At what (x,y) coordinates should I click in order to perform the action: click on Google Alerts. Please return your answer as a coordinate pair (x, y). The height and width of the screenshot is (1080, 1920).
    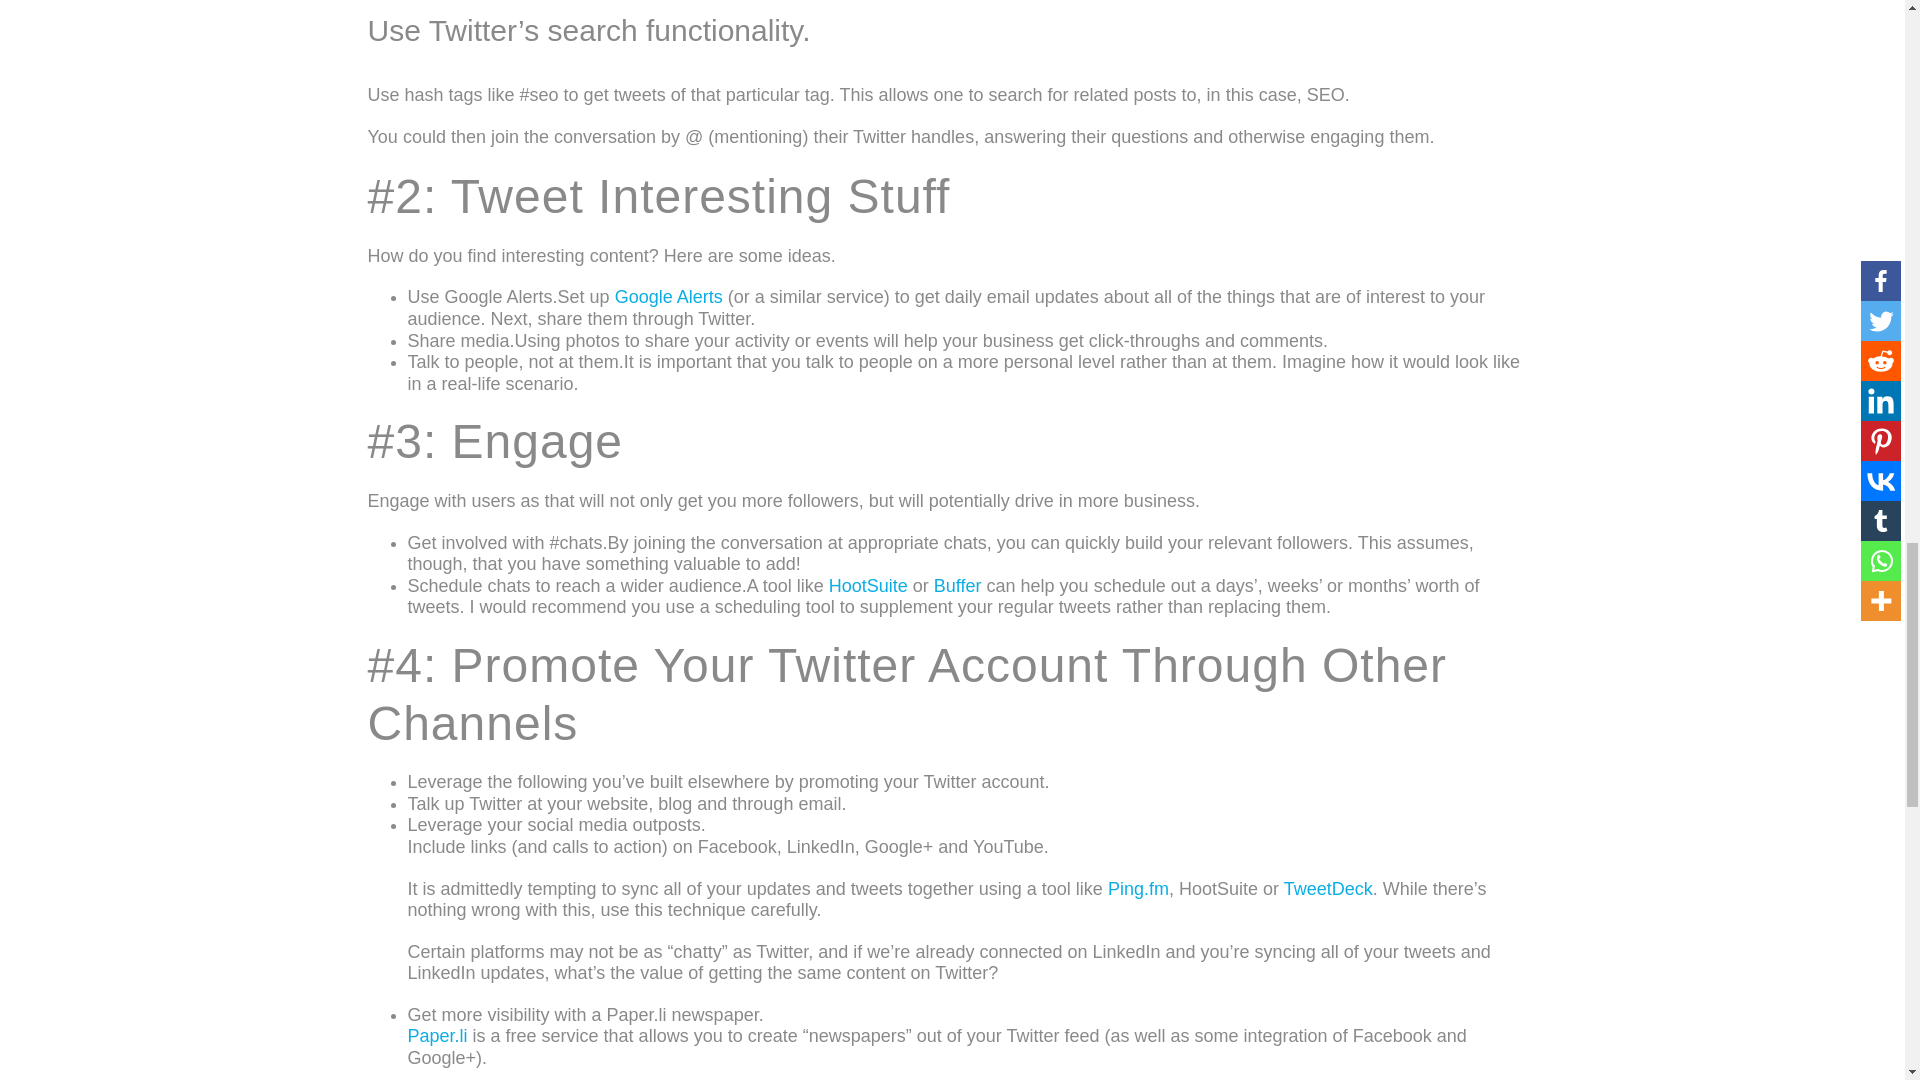
    Looking at the image, I should click on (668, 296).